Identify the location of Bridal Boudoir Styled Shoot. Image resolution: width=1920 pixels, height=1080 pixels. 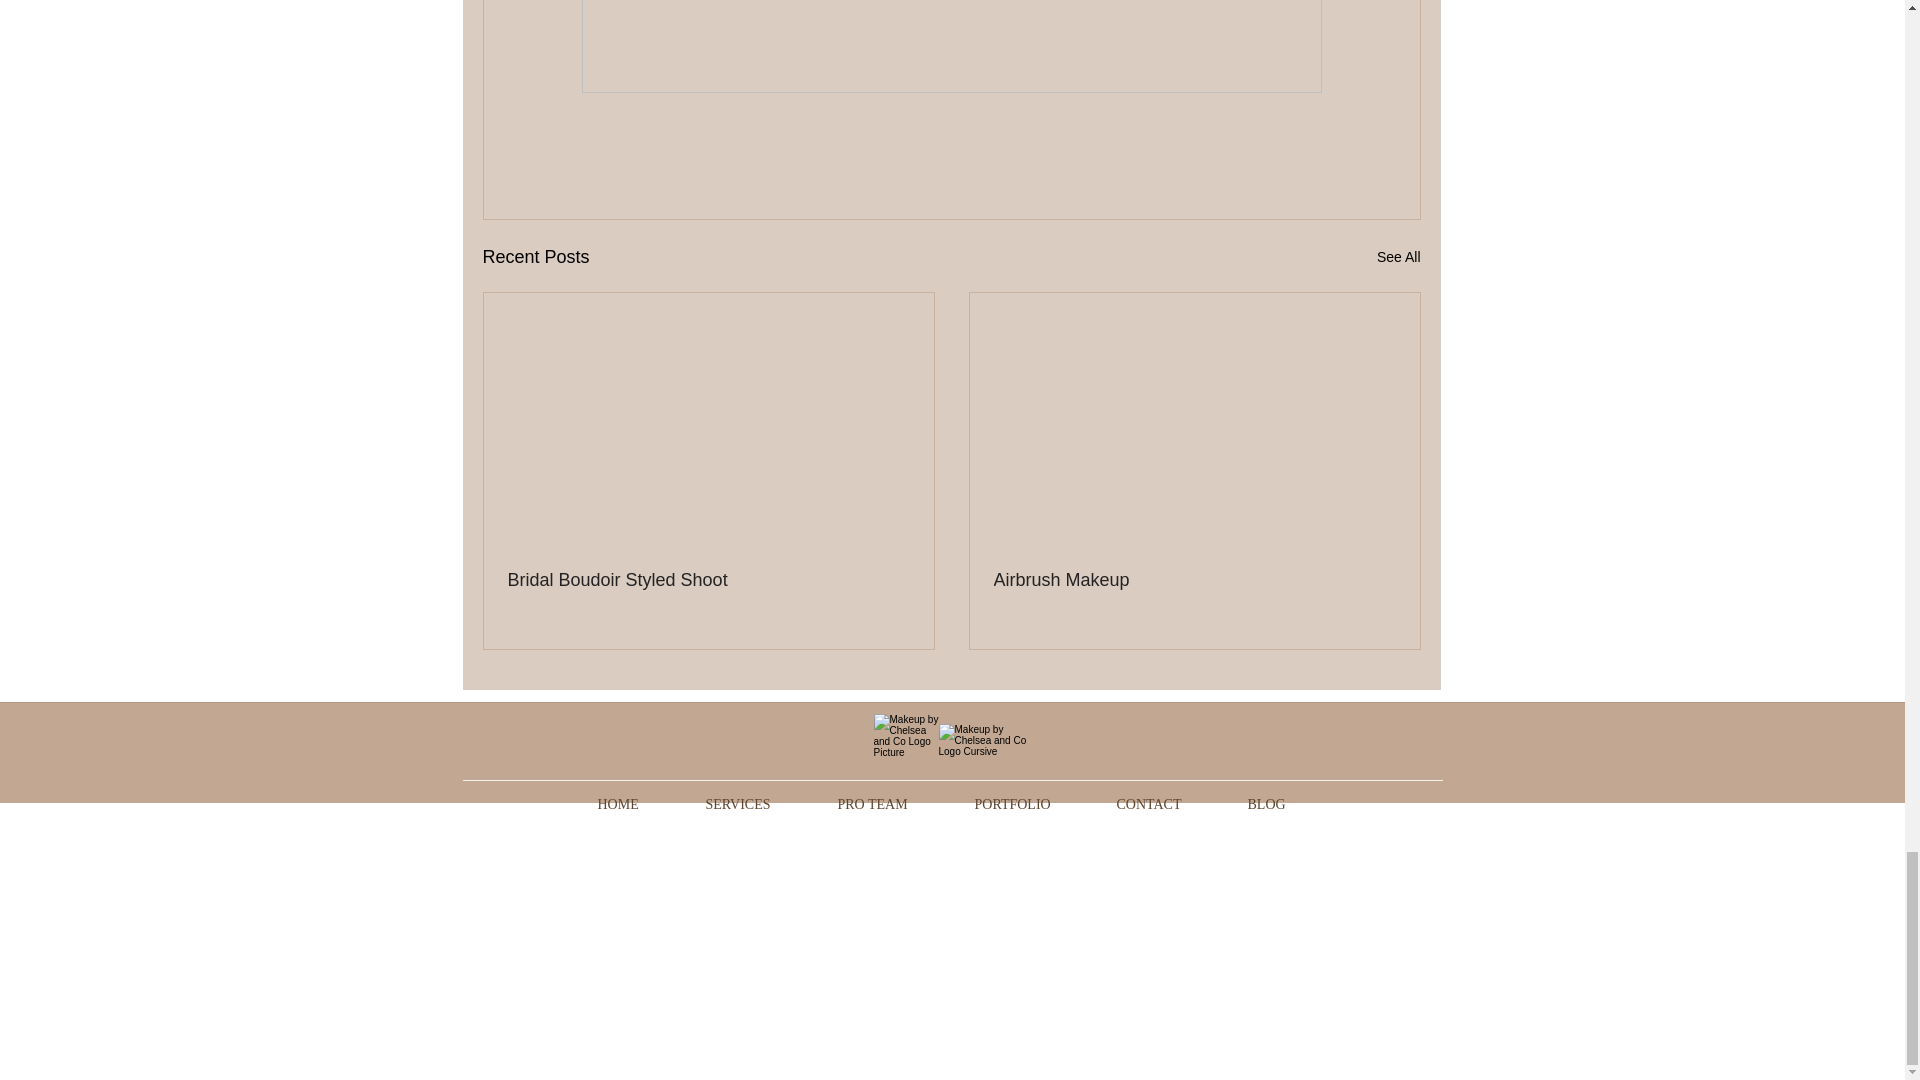
(709, 580).